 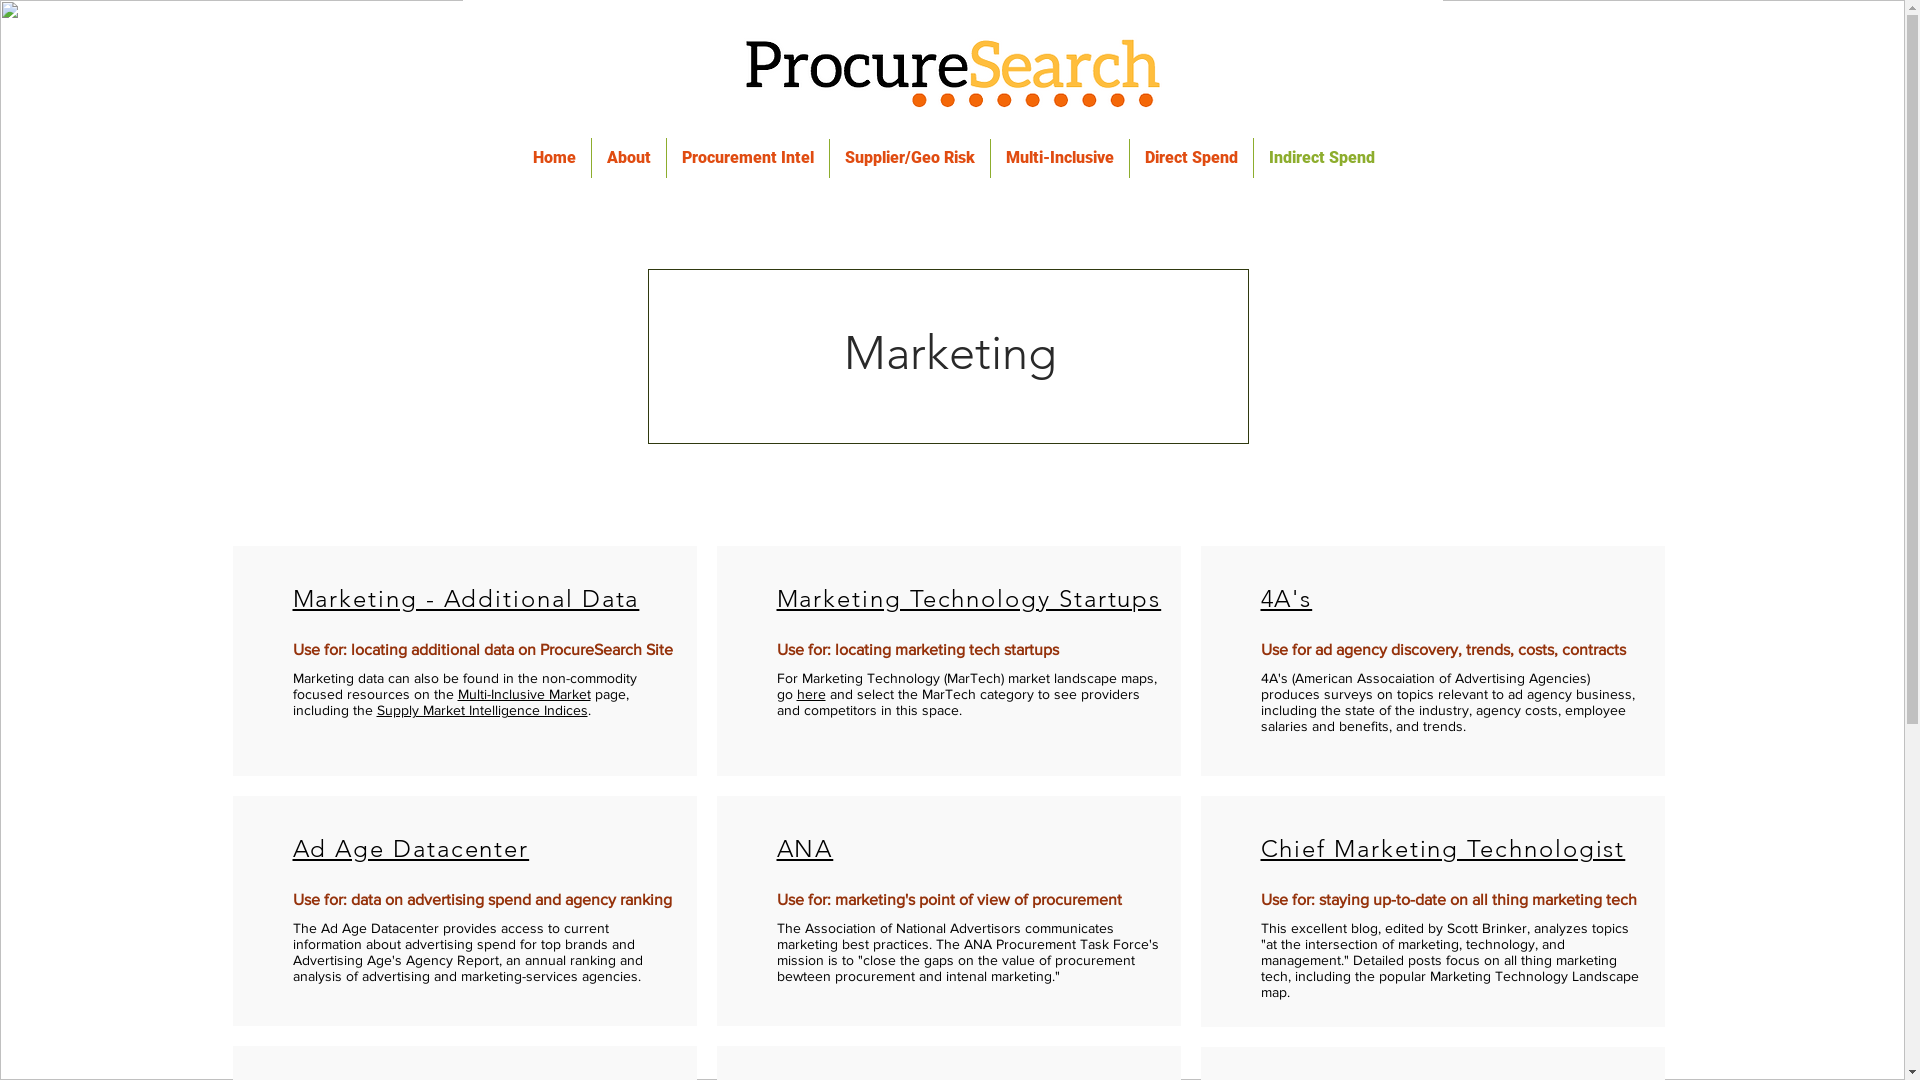 What do you see at coordinates (554, 158) in the screenshot?
I see `Home` at bounding box center [554, 158].